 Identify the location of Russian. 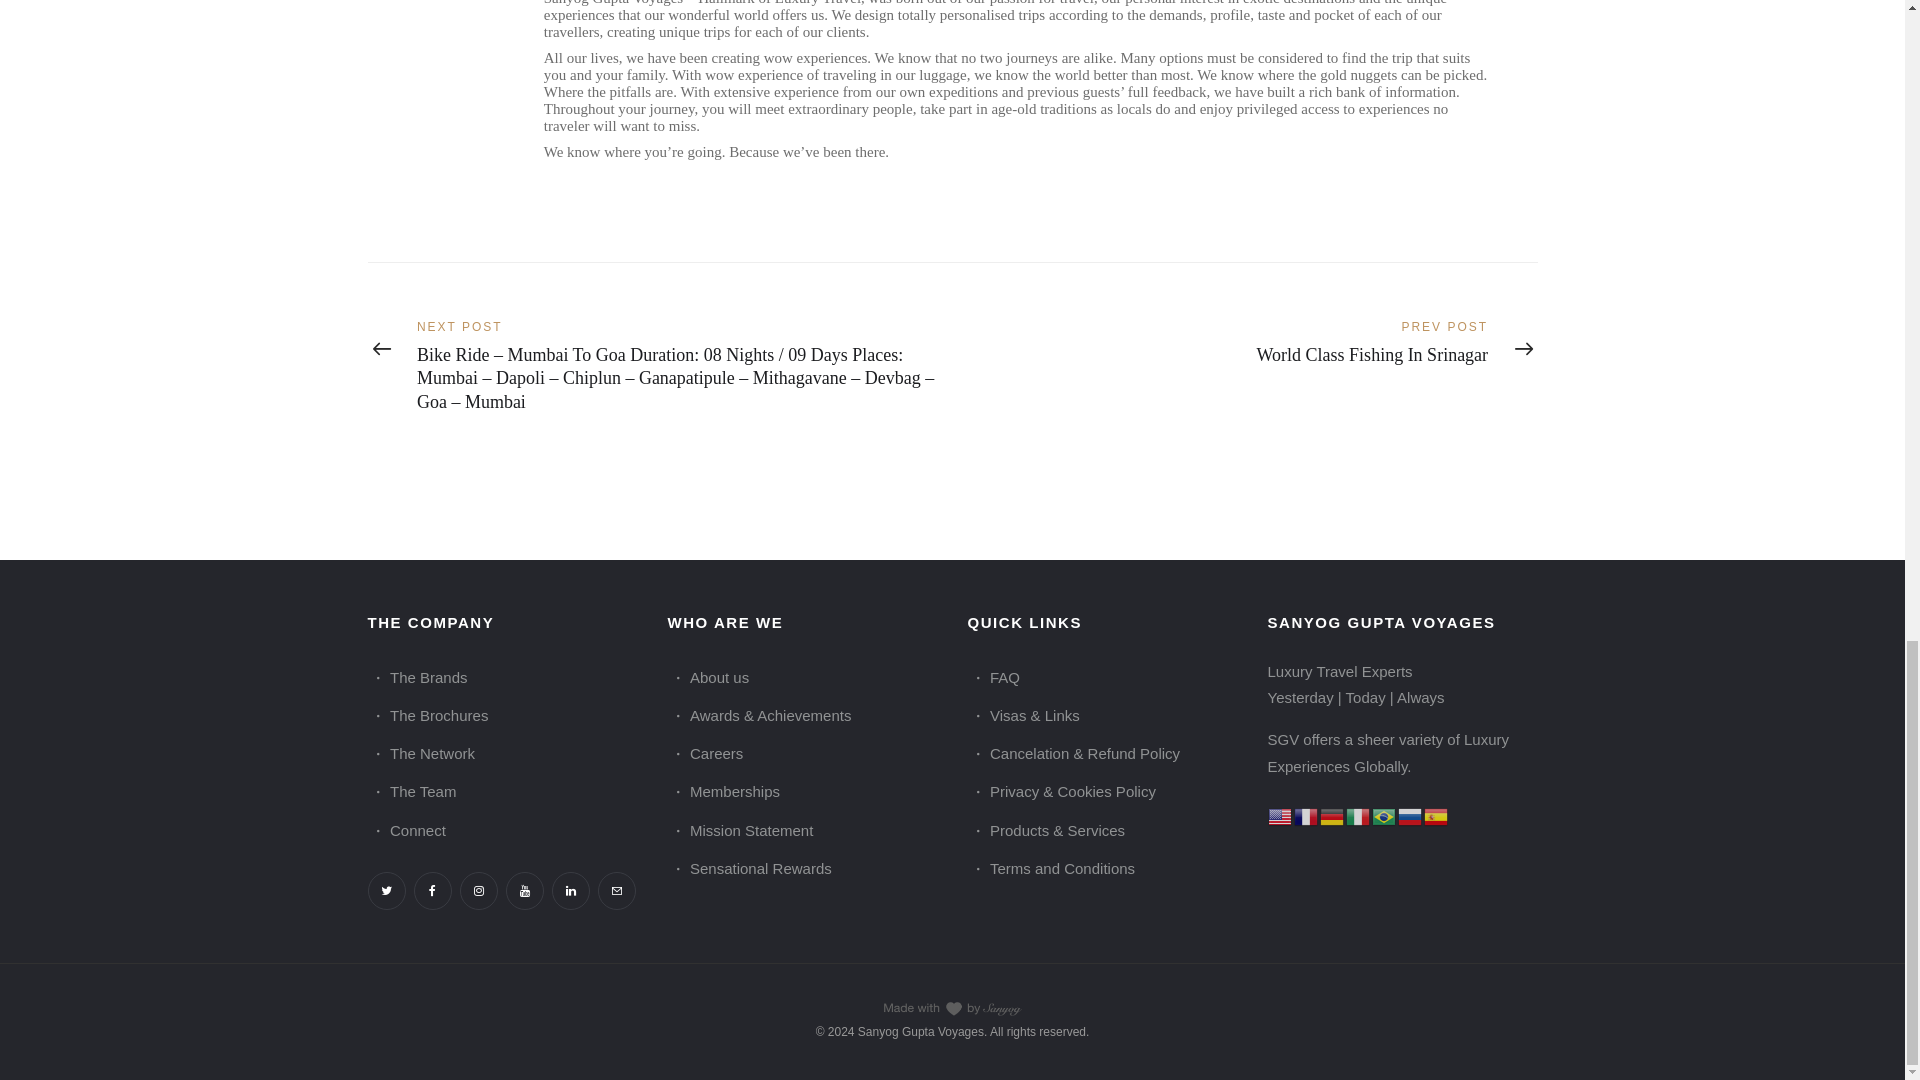
(1410, 815).